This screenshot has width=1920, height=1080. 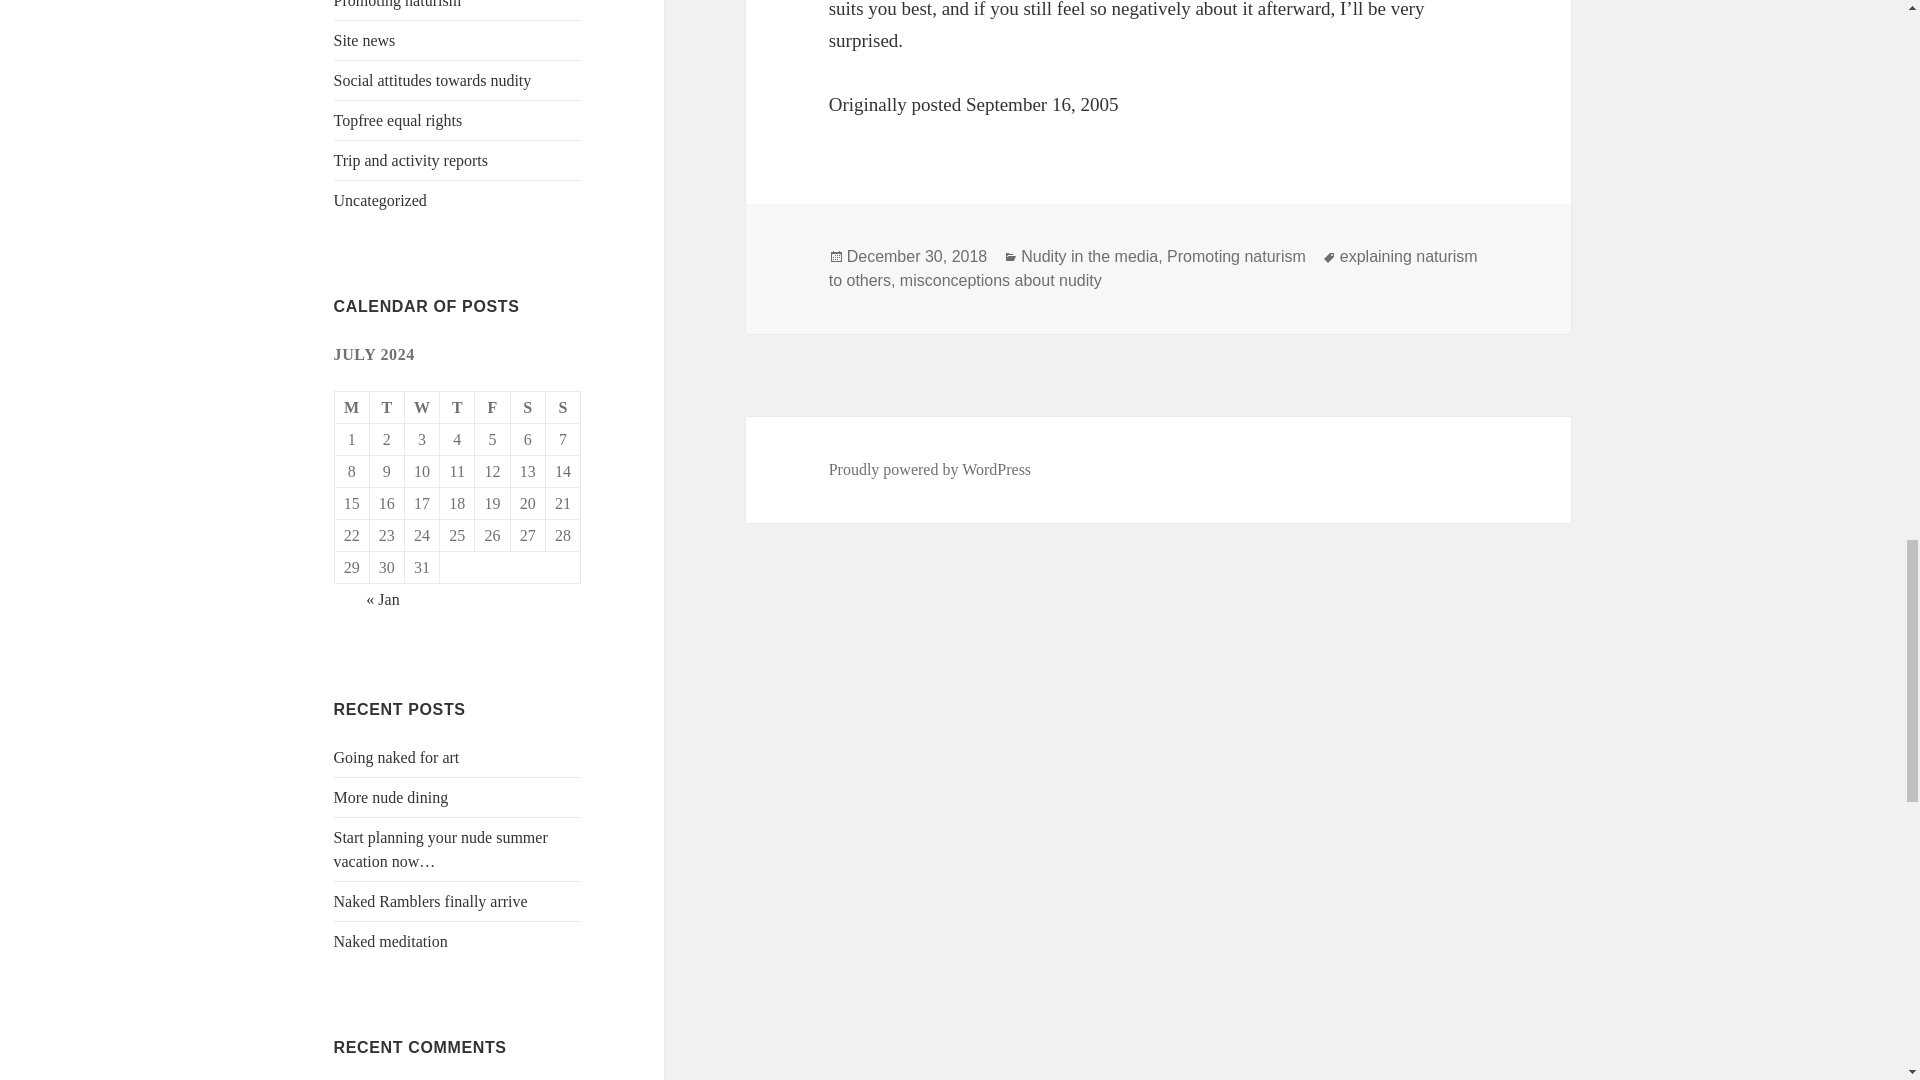 I want to click on Going naked for art, so click(x=397, y=757).